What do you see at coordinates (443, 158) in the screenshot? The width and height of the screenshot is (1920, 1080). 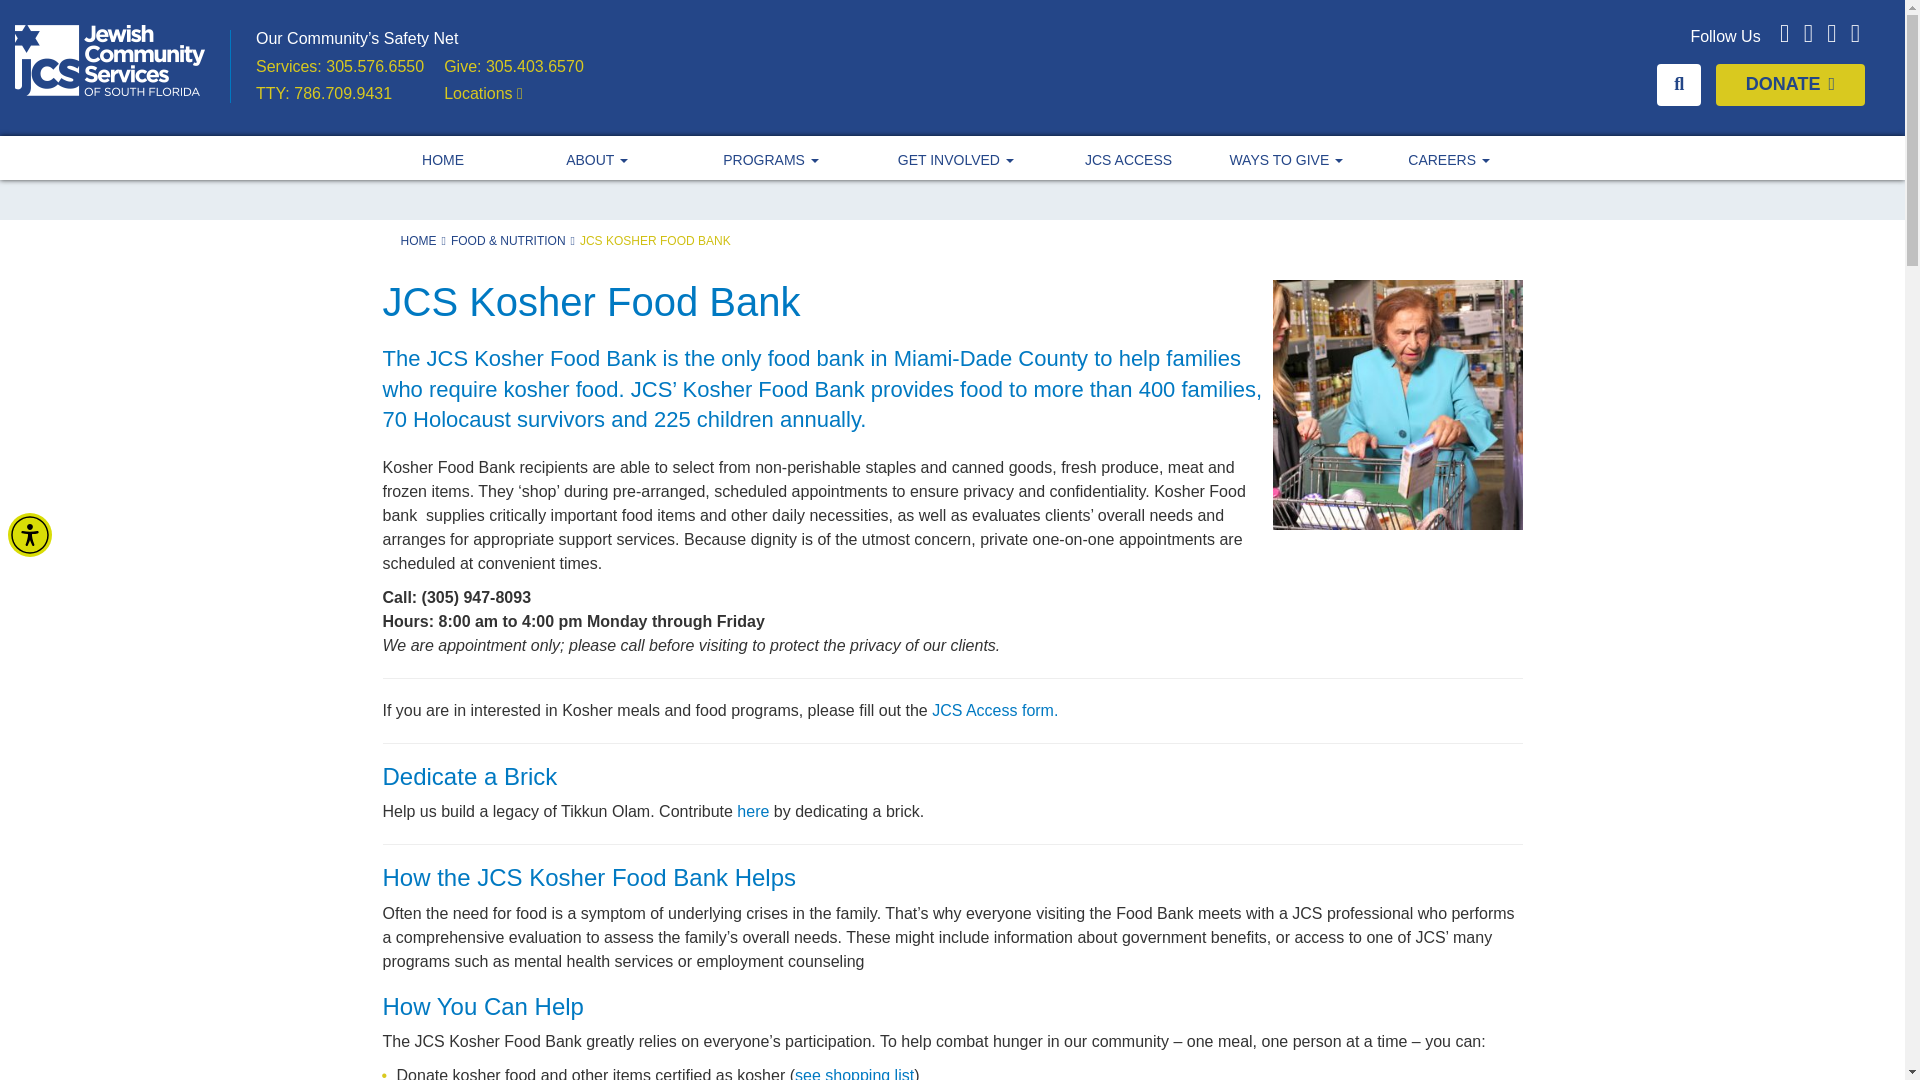 I see `HOME` at bounding box center [443, 158].